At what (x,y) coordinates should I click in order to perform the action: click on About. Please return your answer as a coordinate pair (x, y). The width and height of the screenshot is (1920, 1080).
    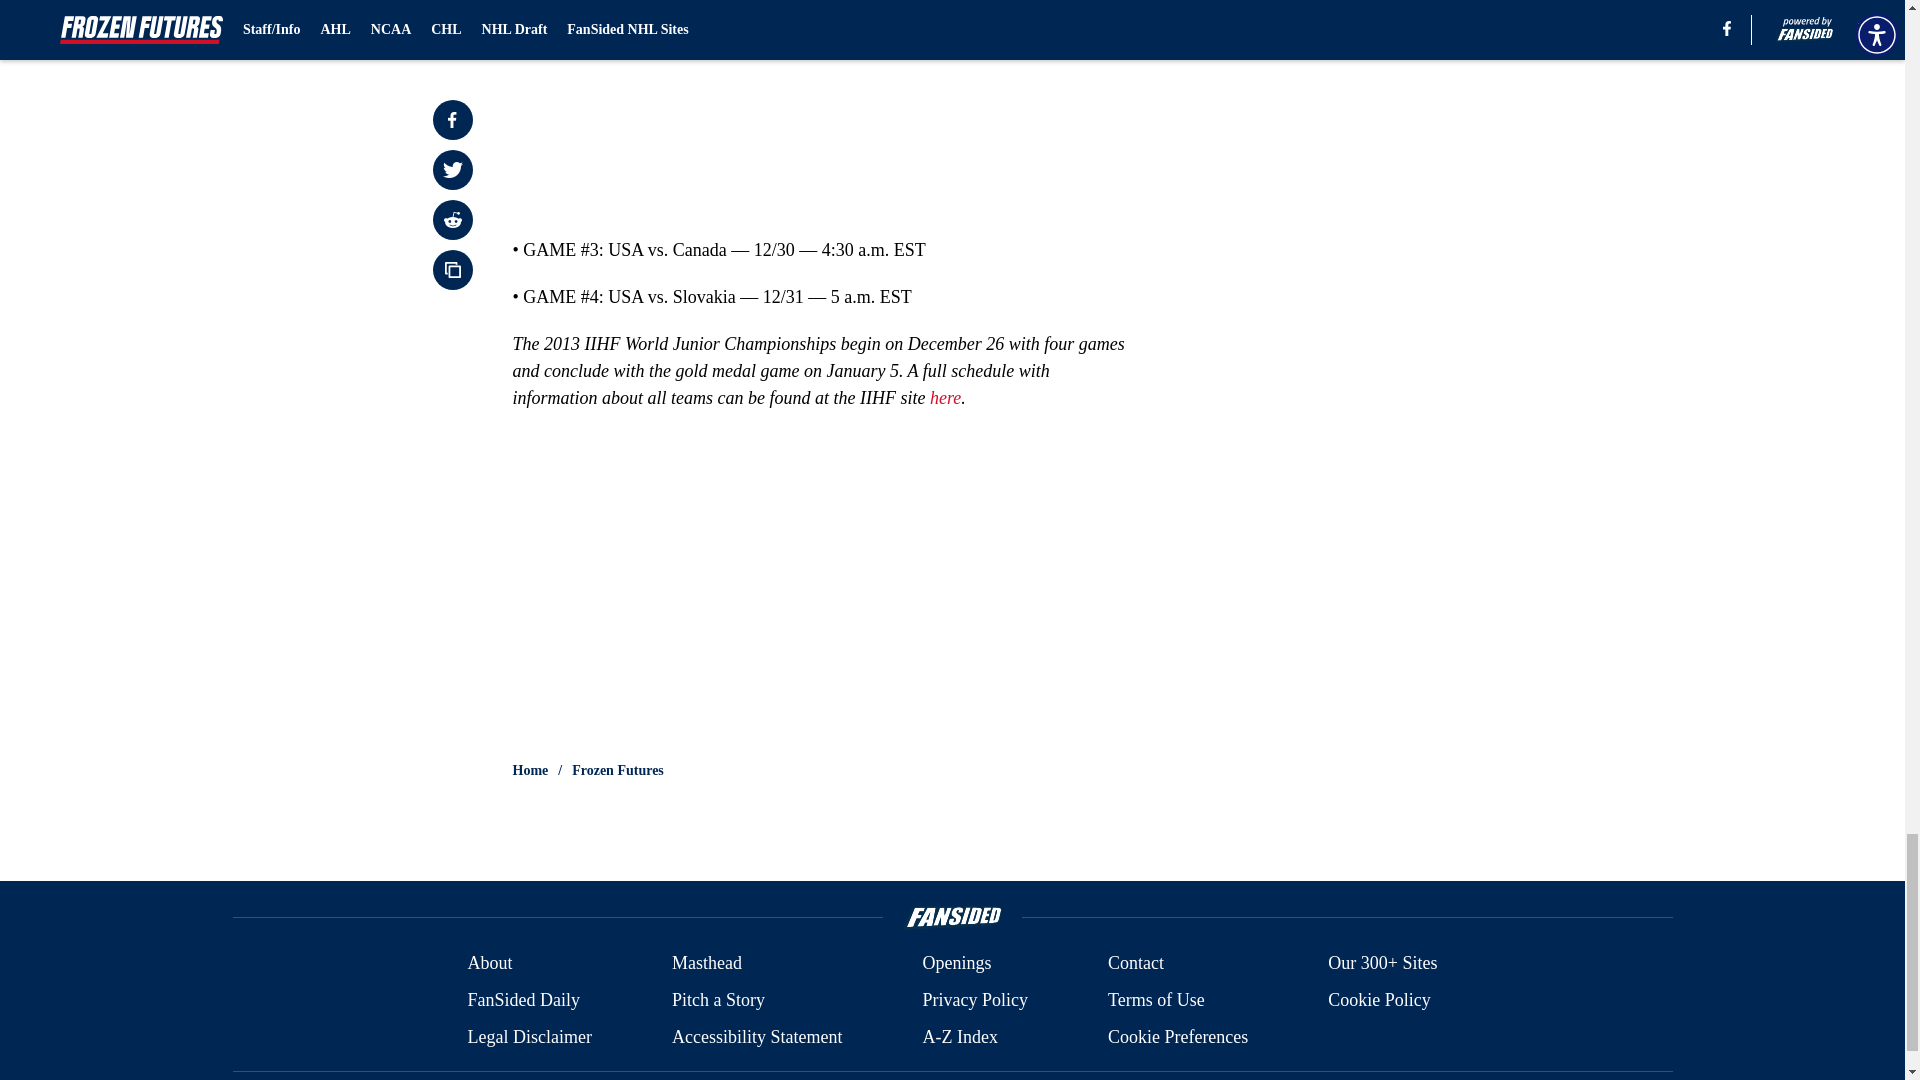
    Looking at the image, I should click on (489, 964).